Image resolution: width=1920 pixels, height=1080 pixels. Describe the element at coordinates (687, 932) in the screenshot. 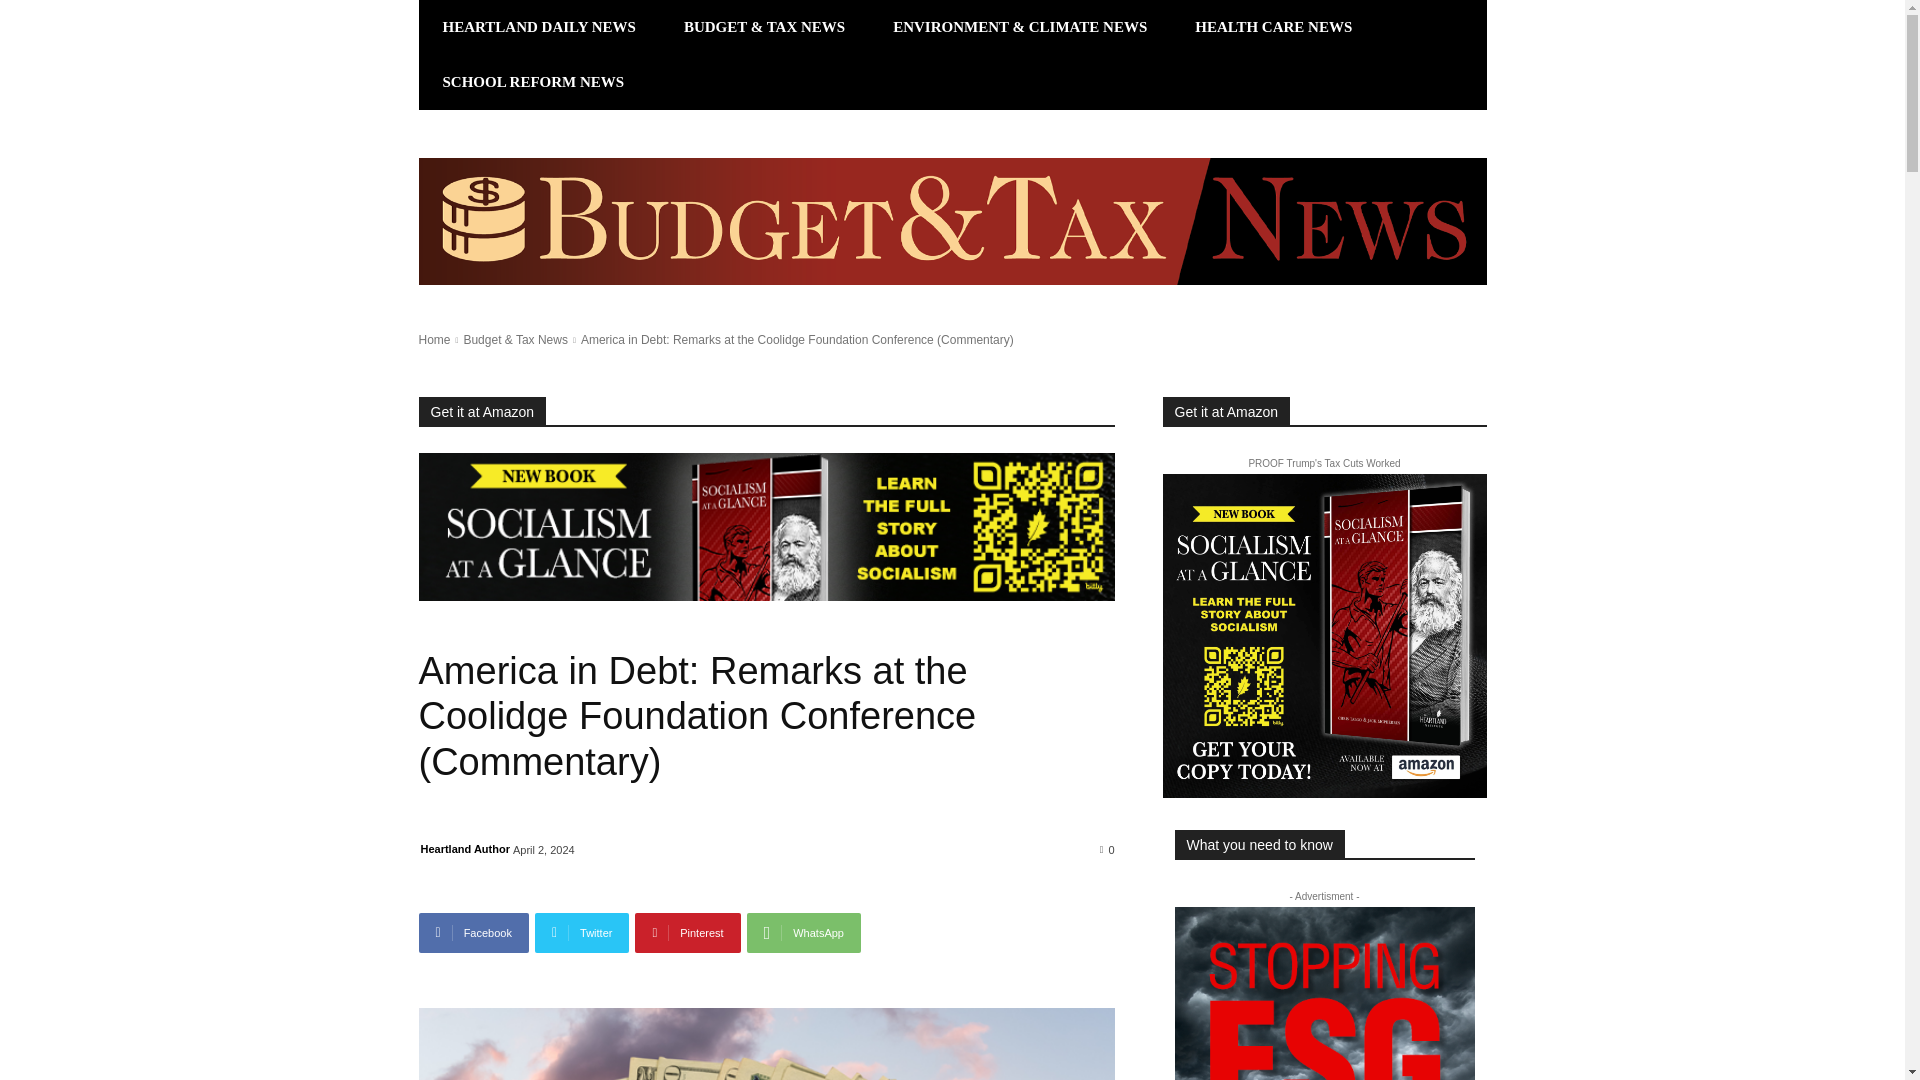

I see `Pinterest` at that location.